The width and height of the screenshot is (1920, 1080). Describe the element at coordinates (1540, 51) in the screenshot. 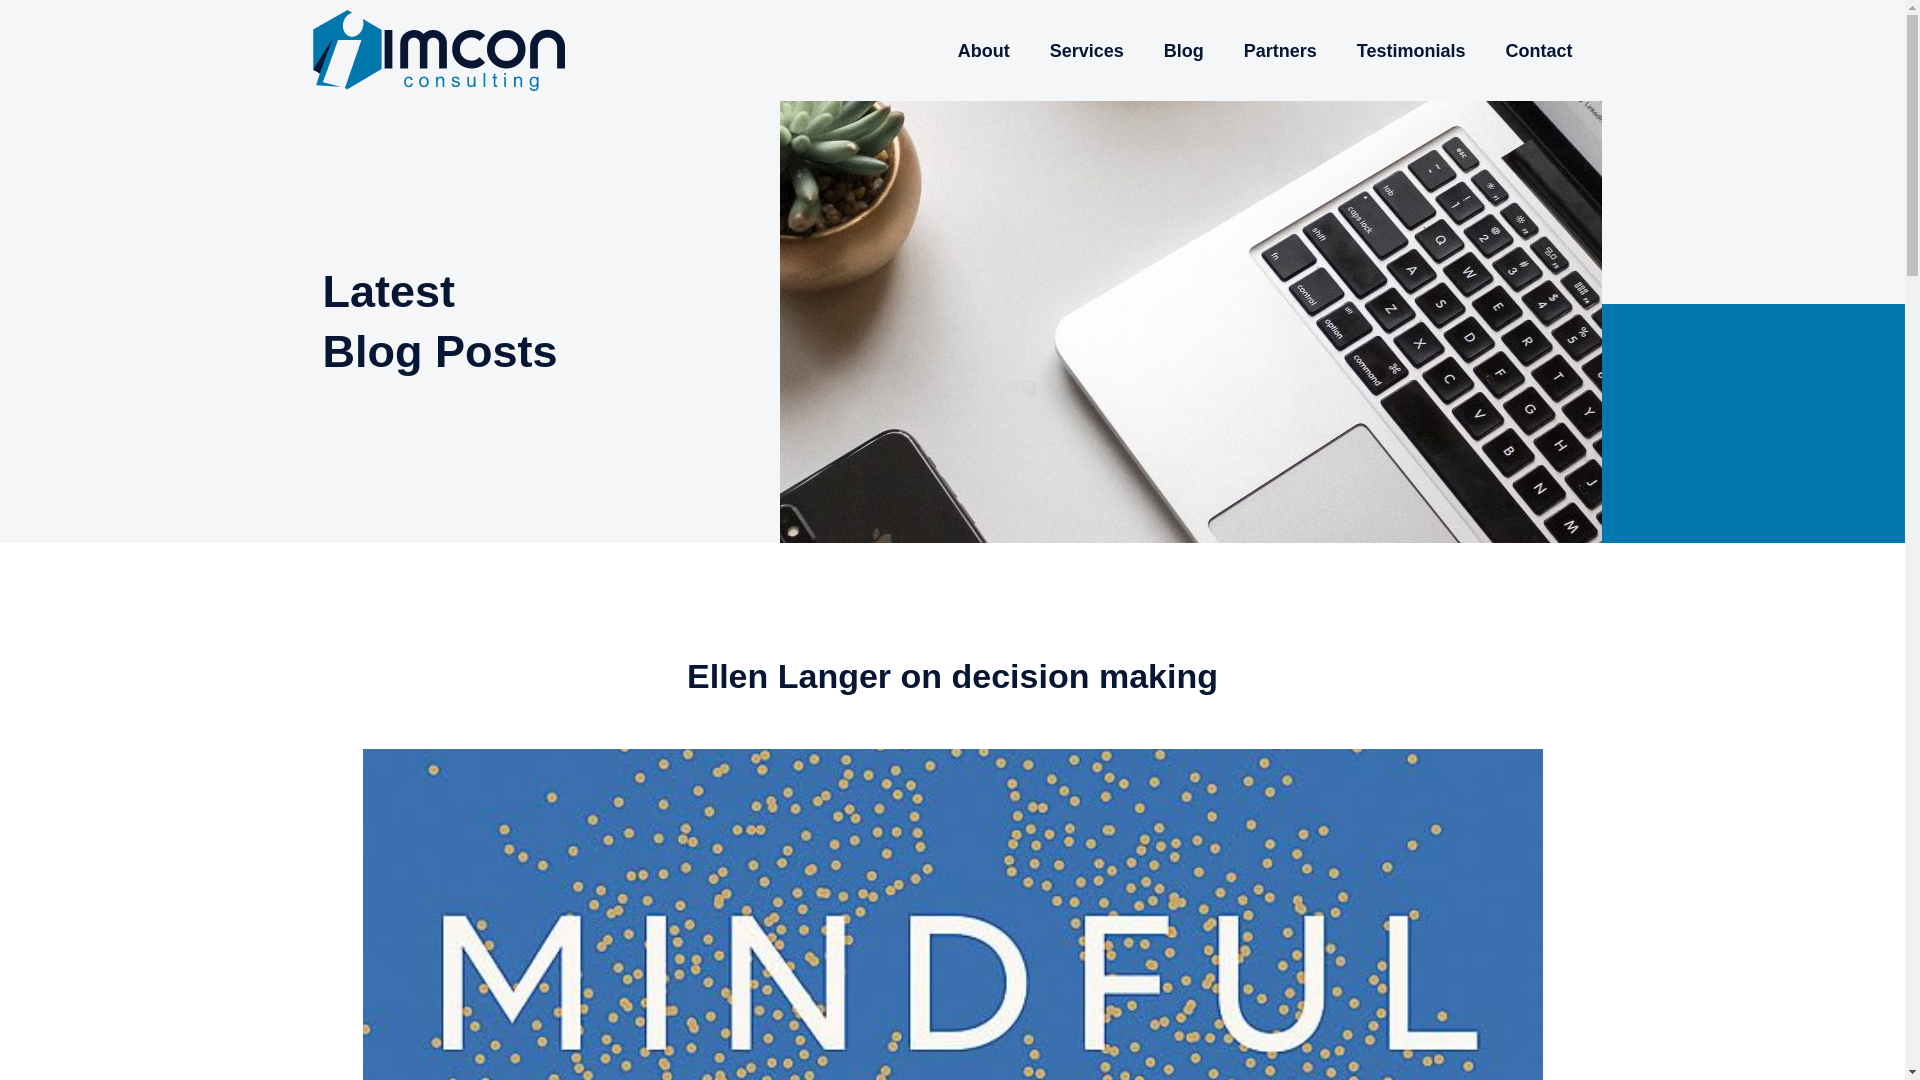

I see `Contact` at that location.